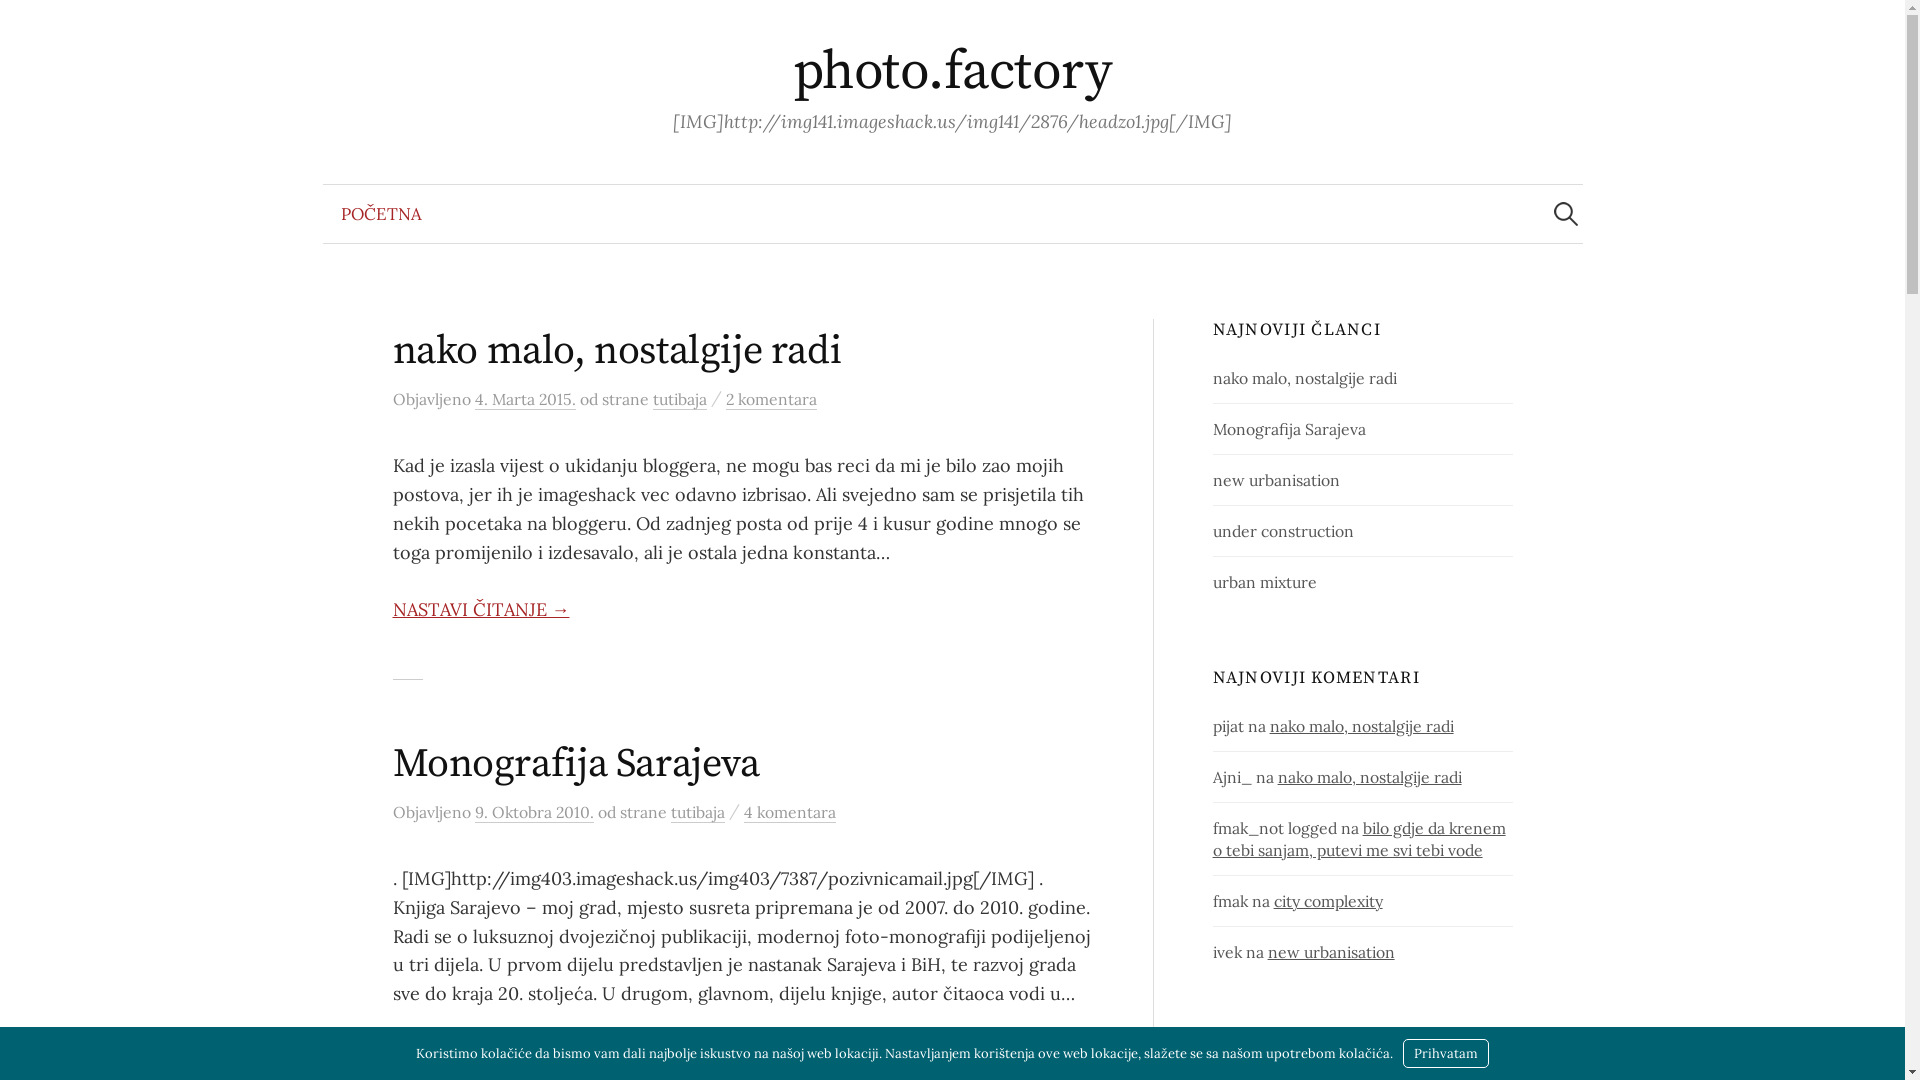  What do you see at coordinates (576, 764) in the screenshot?
I see `Monografija Sarajeva` at bounding box center [576, 764].